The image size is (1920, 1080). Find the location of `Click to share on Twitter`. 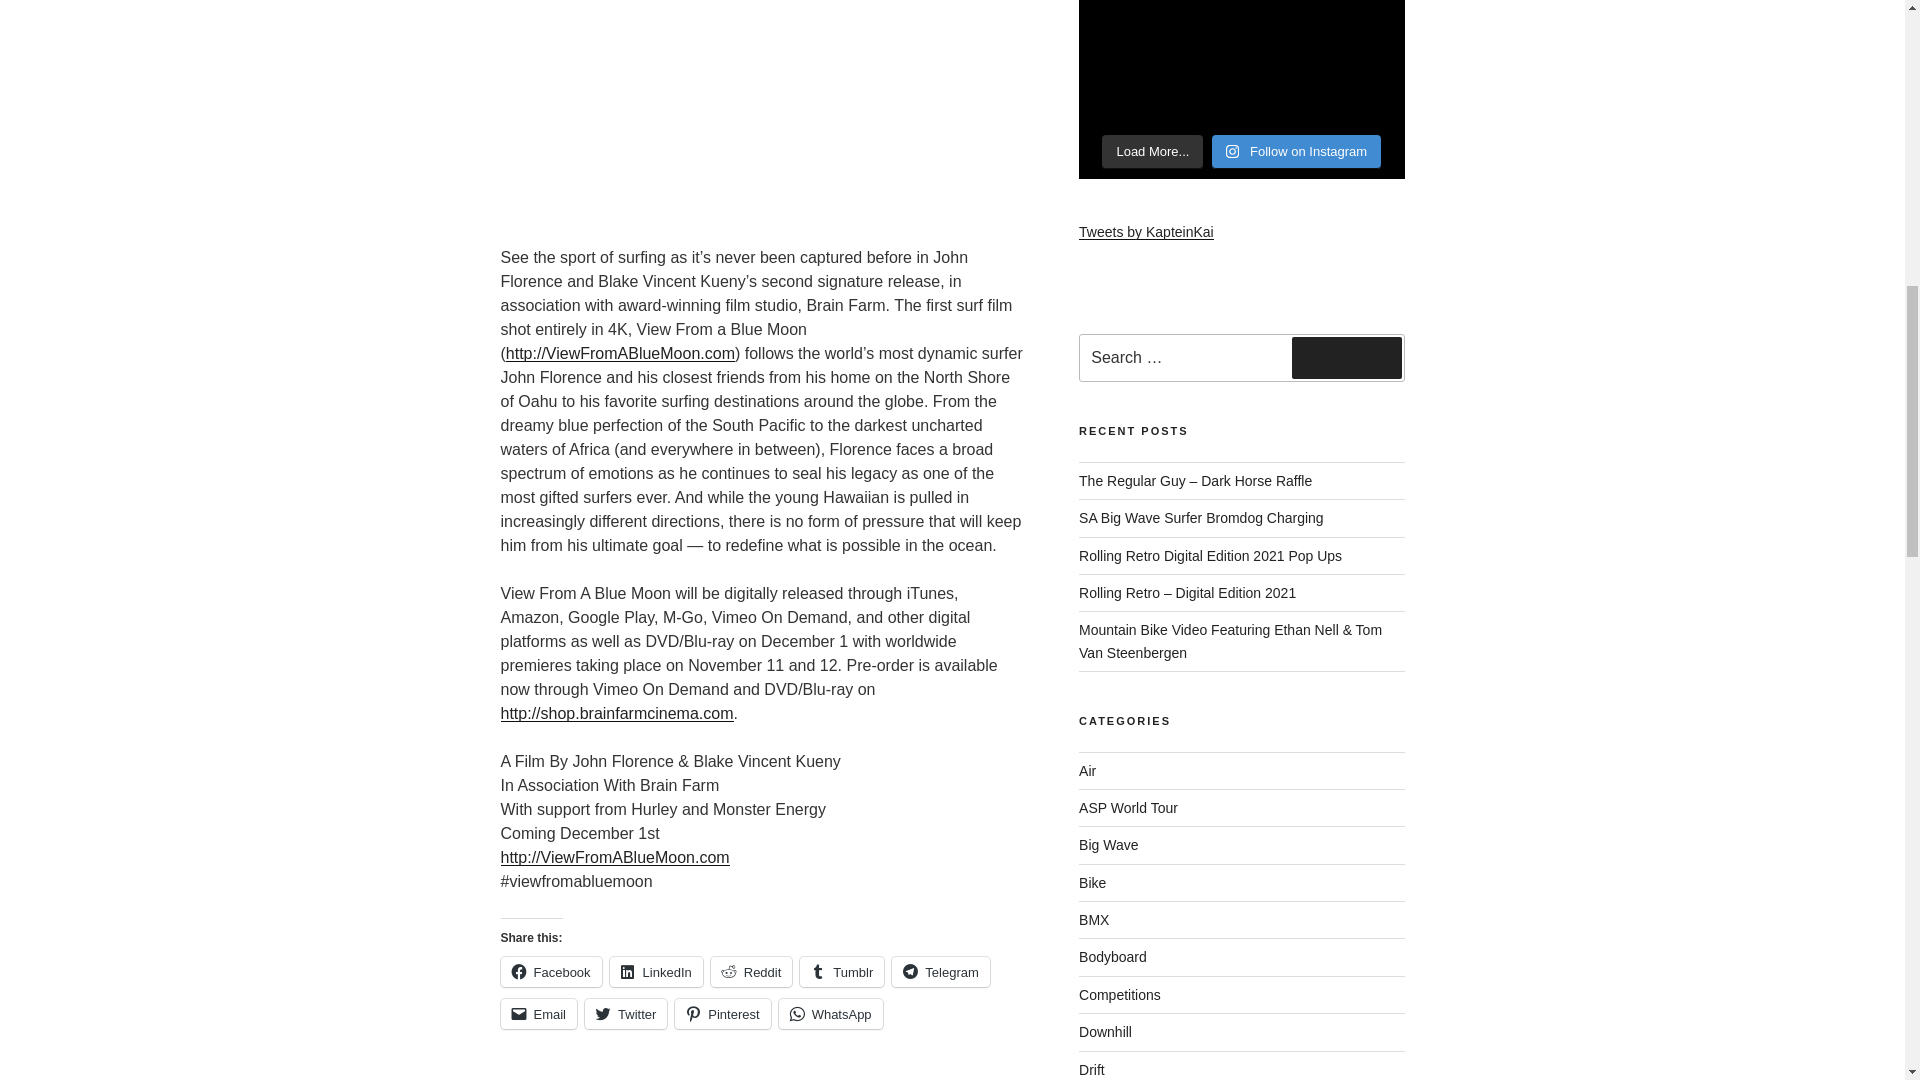

Click to share on Twitter is located at coordinates (626, 1014).